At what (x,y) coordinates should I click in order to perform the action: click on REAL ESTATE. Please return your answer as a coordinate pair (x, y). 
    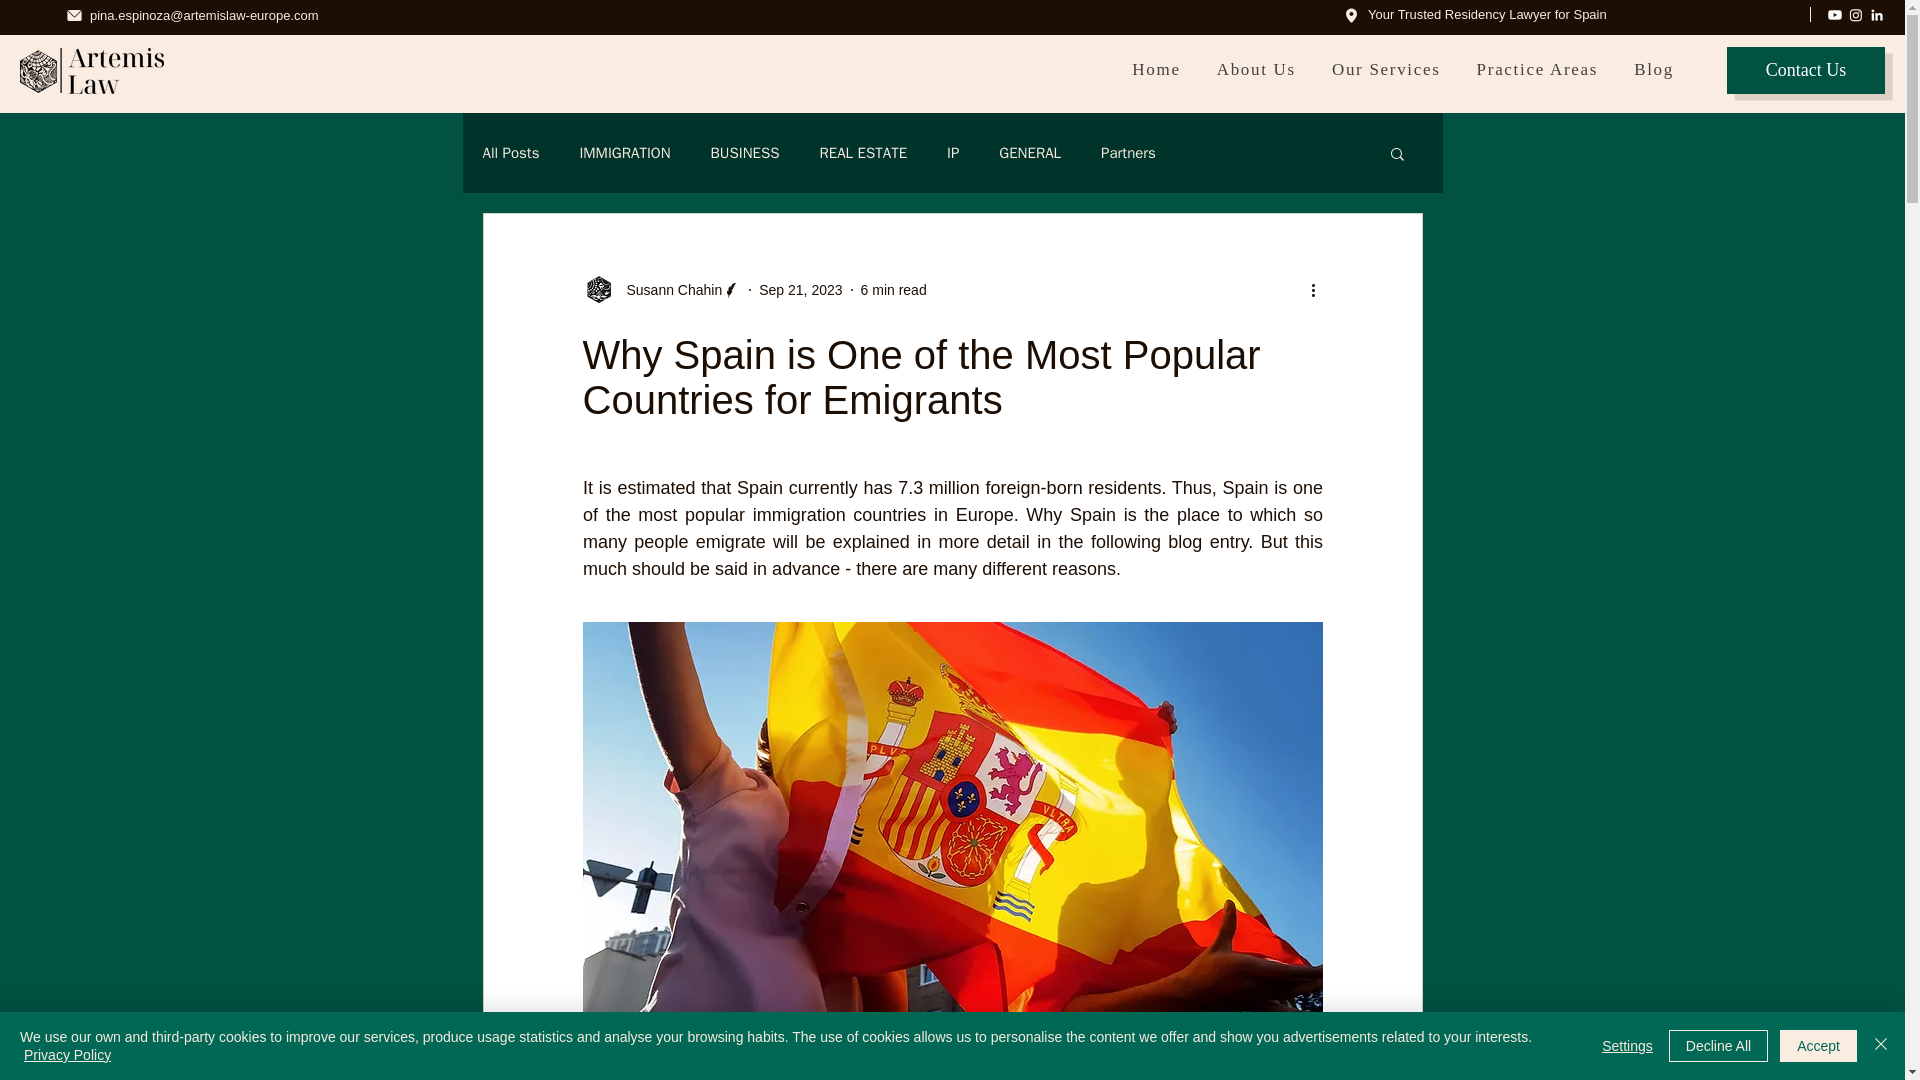
    Looking at the image, I should click on (862, 153).